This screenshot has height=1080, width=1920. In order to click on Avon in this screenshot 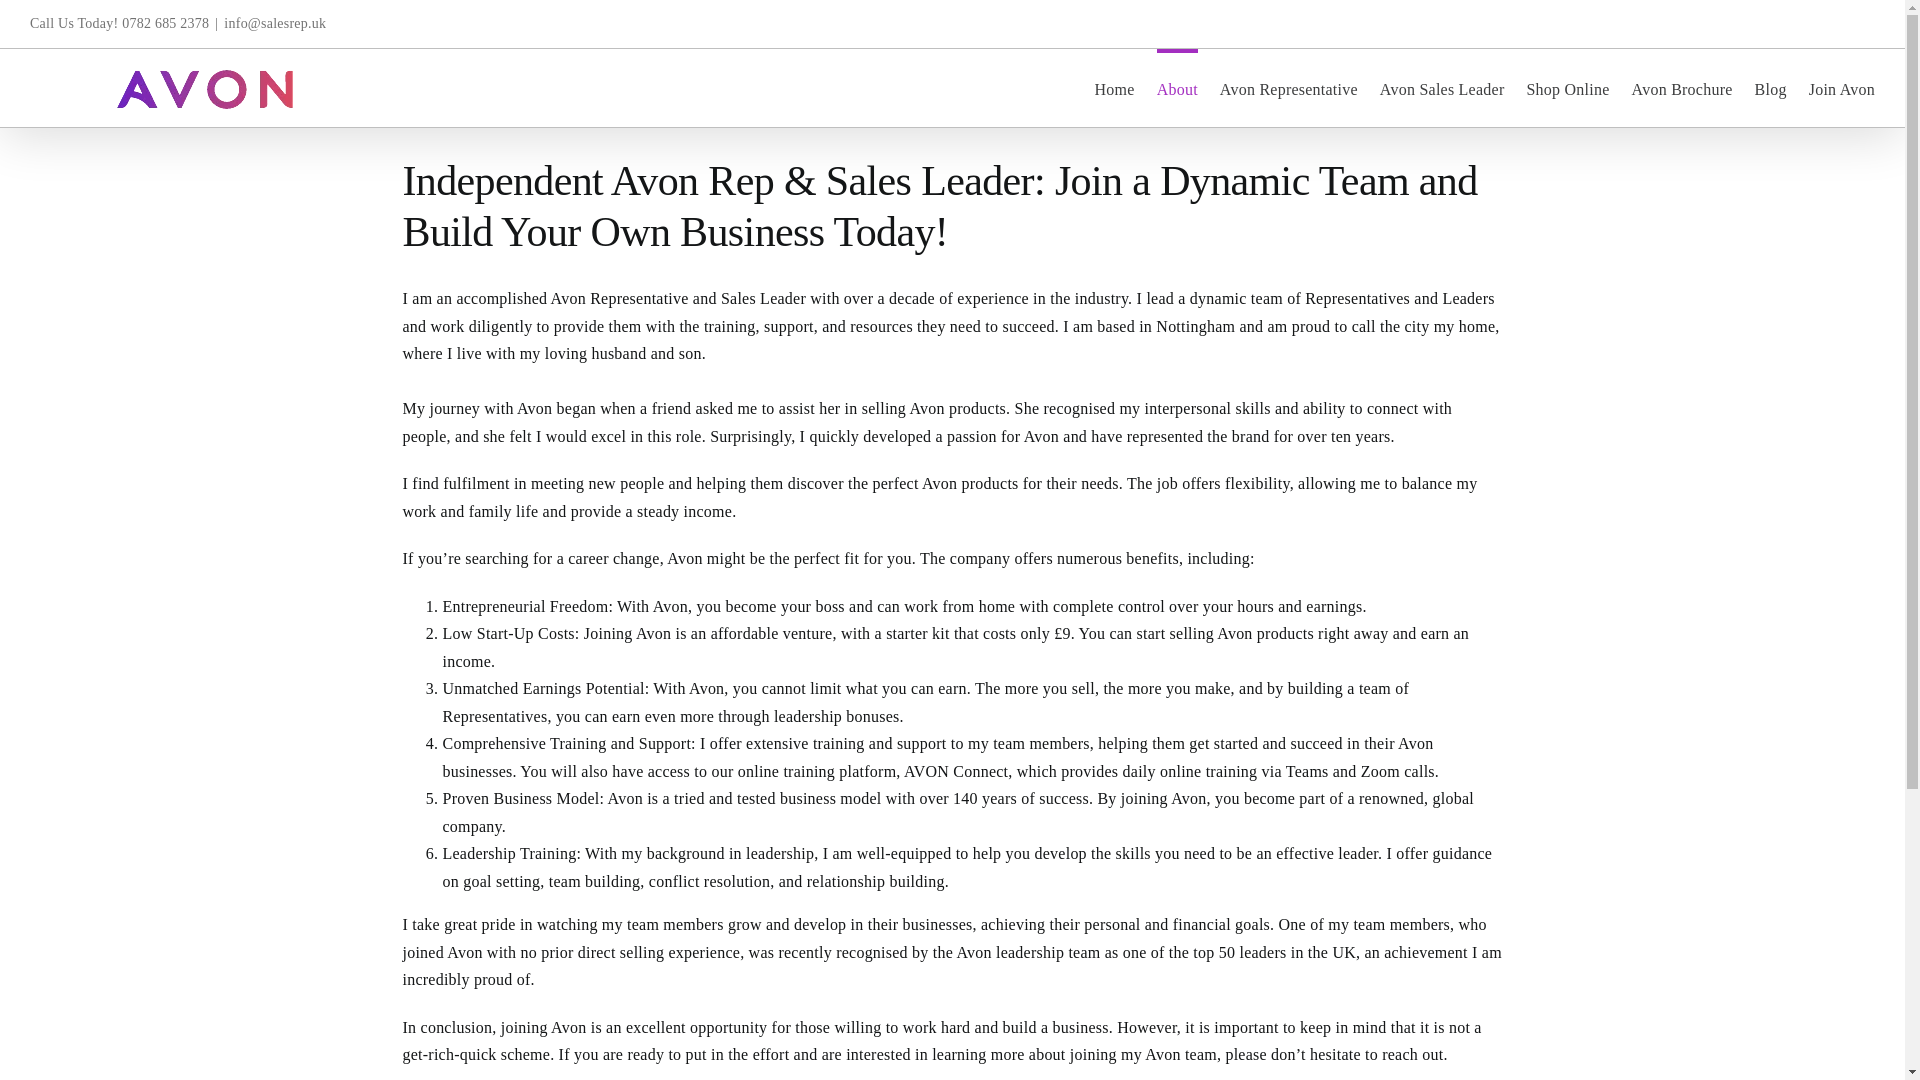, I will do `click(534, 408)`.